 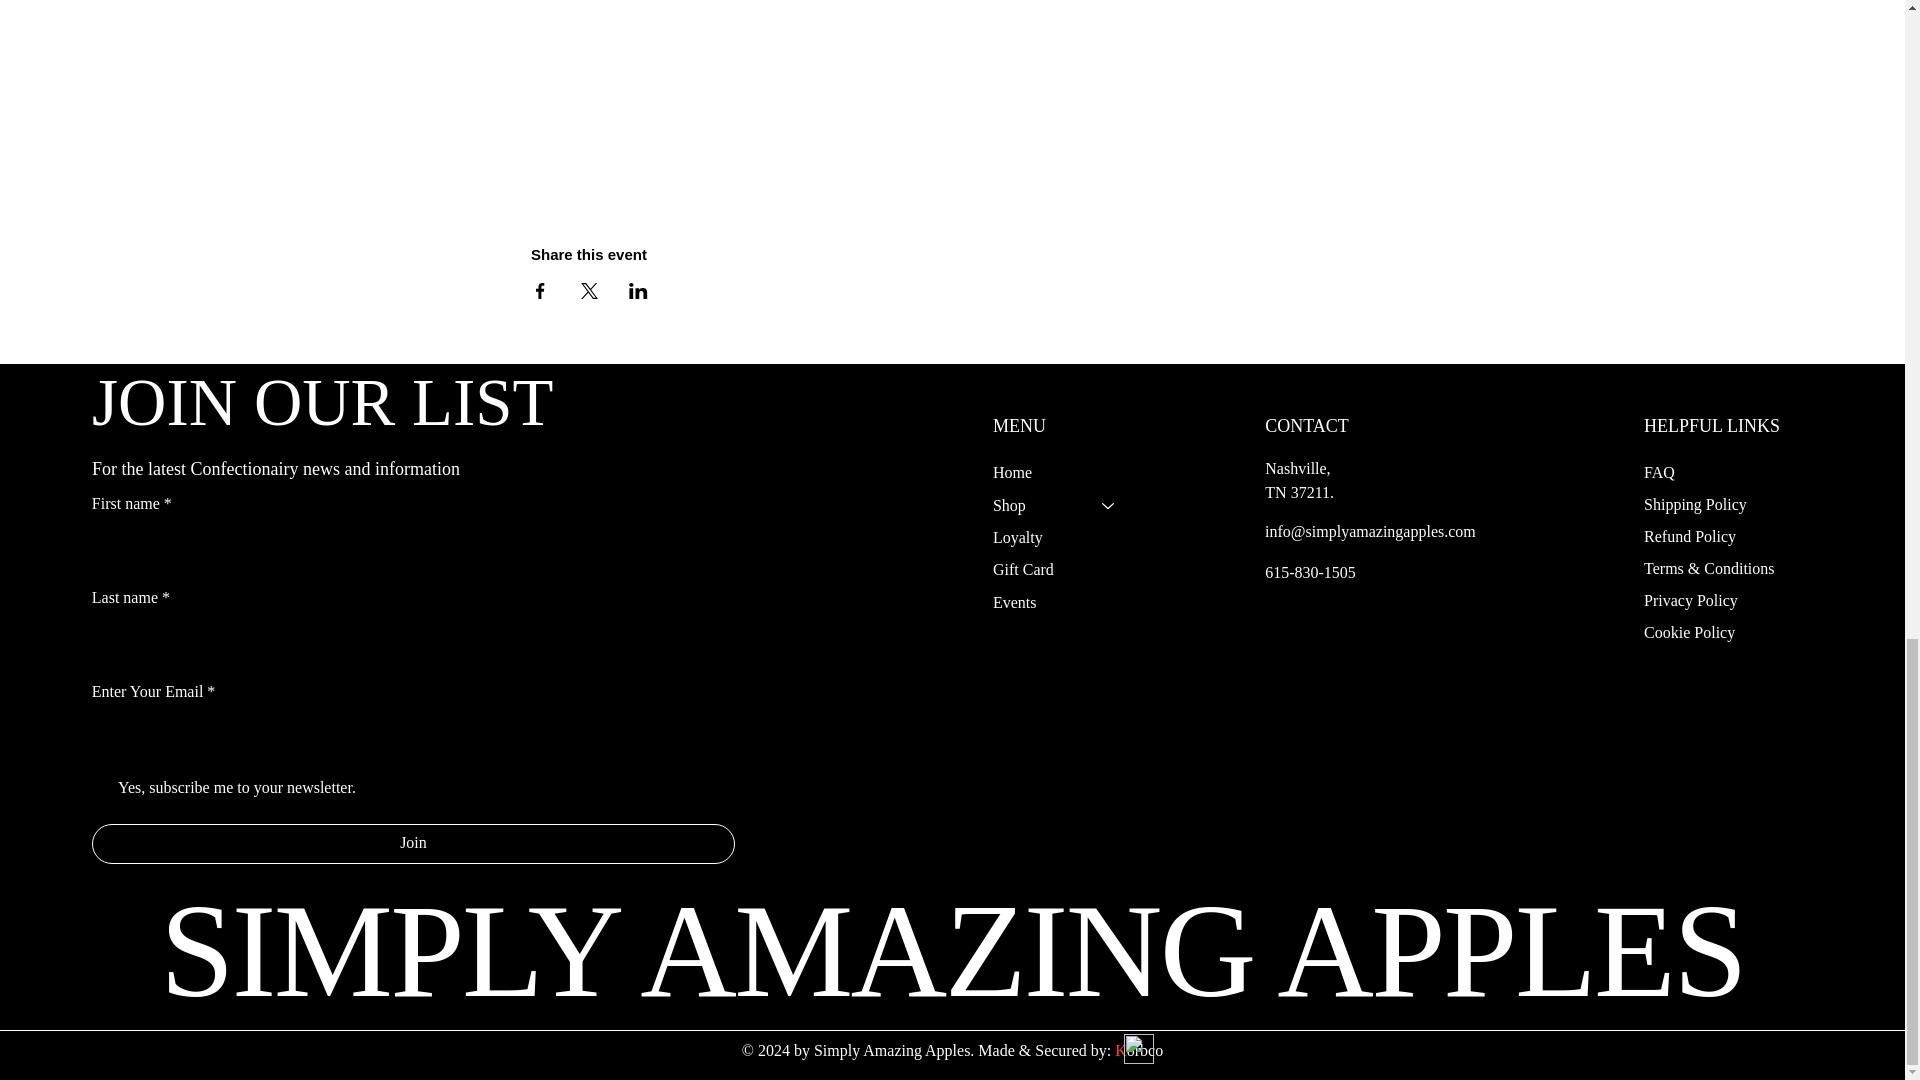 I want to click on Loyalty, so click(x=1063, y=538).